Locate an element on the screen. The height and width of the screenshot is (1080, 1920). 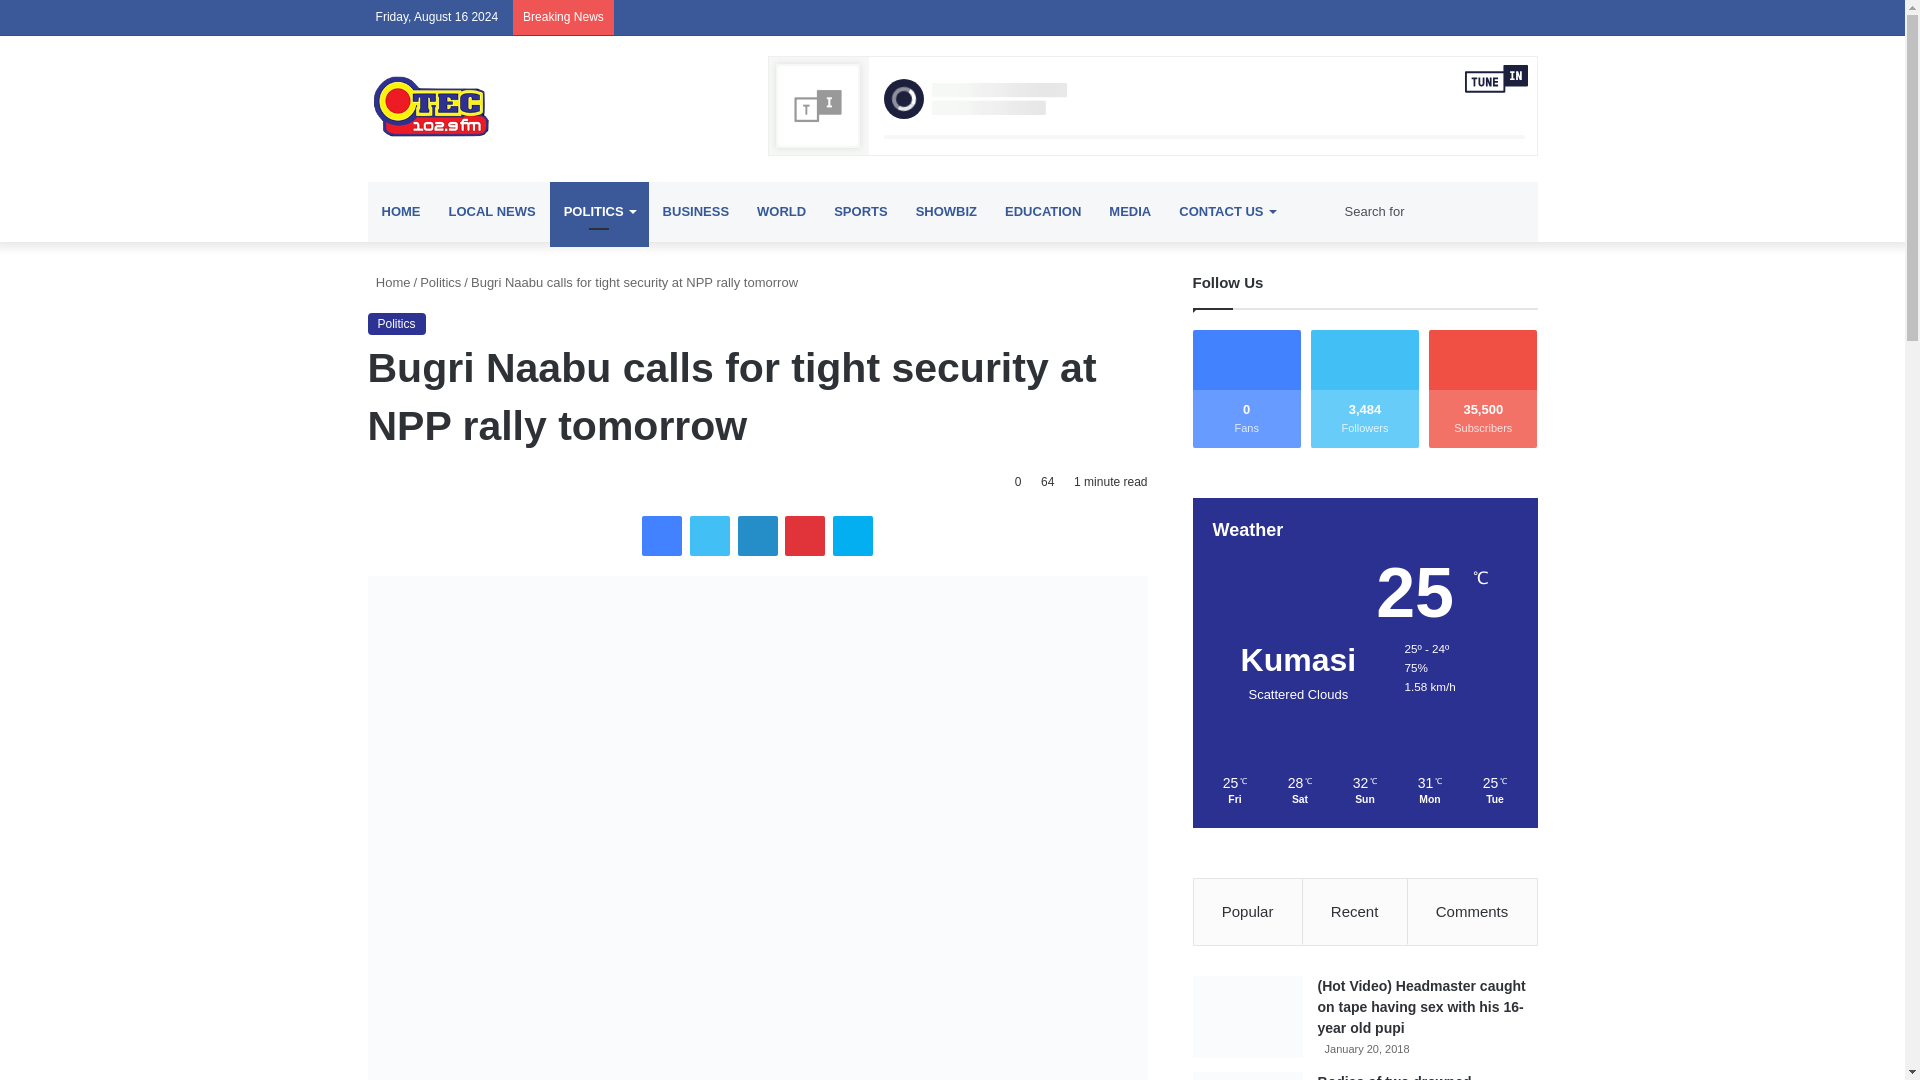
Facebook is located at coordinates (661, 536).